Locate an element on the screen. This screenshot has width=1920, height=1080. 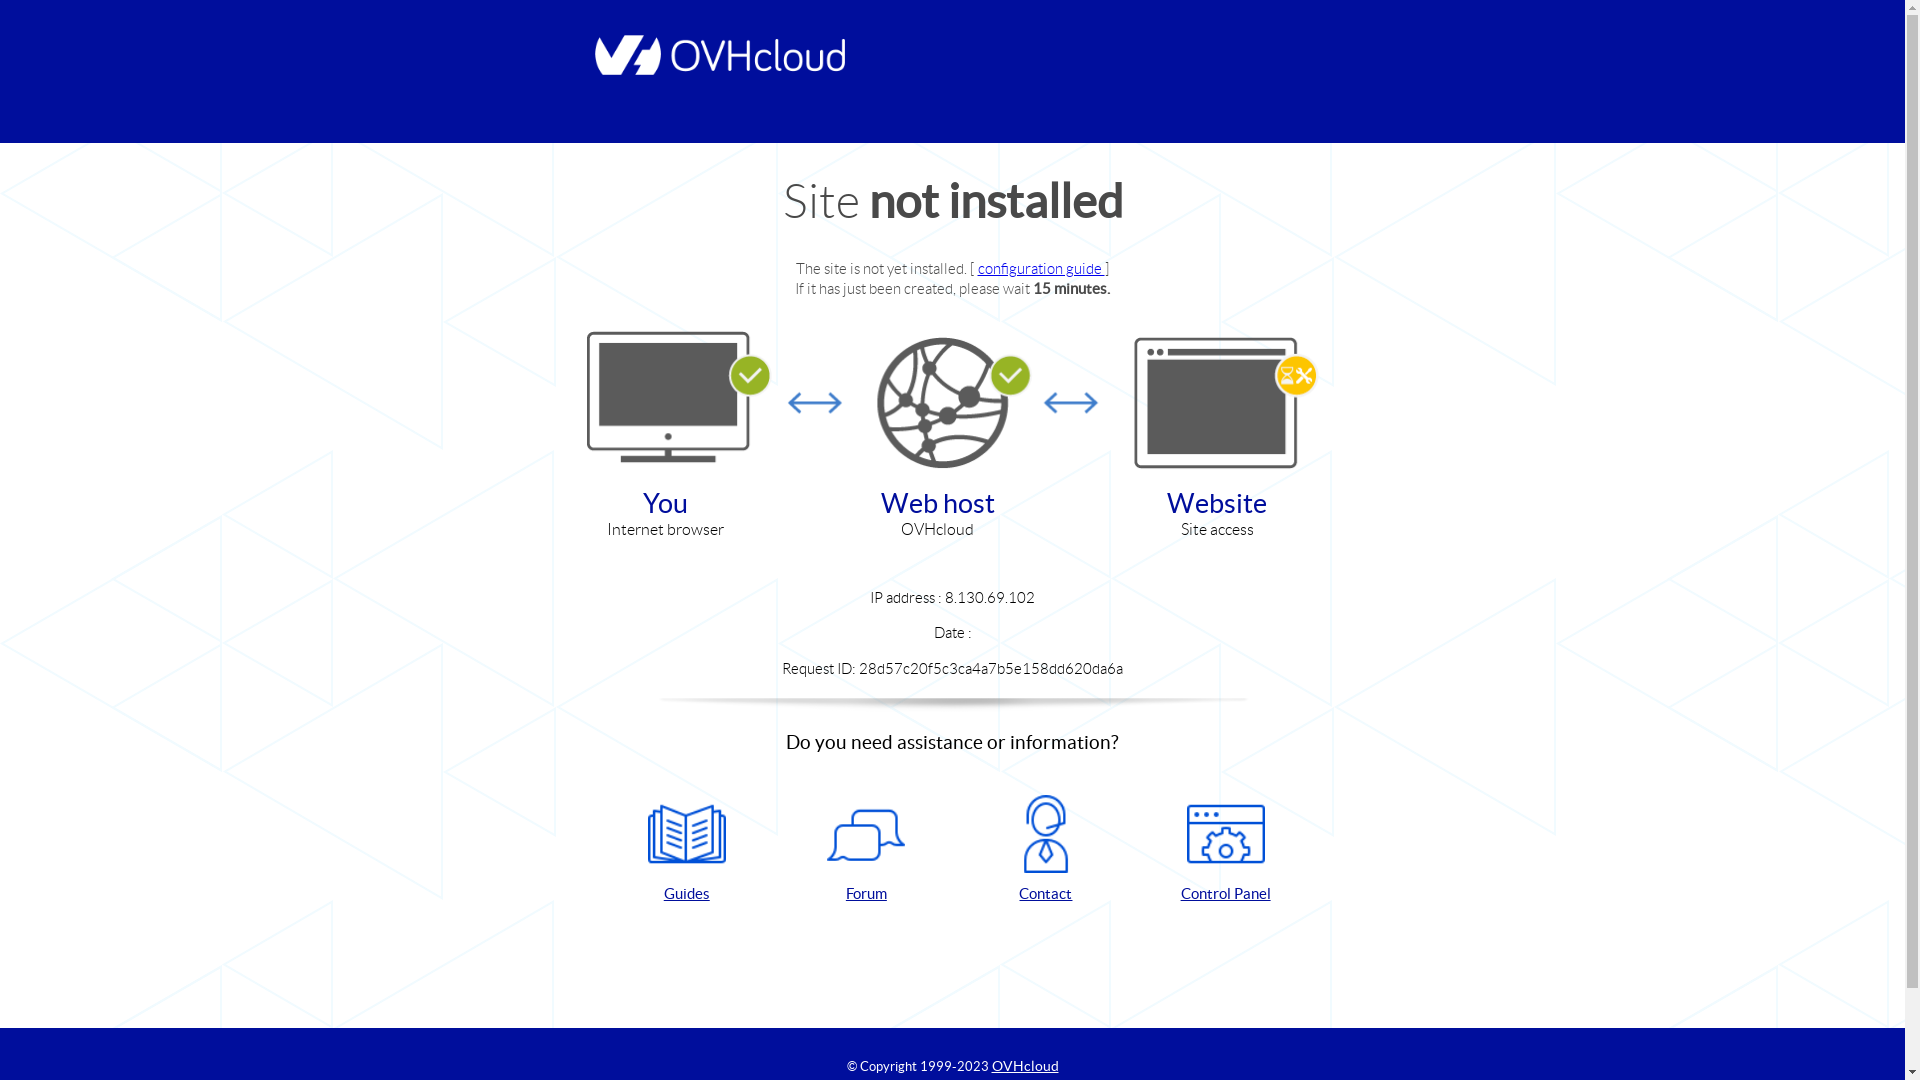
Guides is located at coordinates (687, 850).